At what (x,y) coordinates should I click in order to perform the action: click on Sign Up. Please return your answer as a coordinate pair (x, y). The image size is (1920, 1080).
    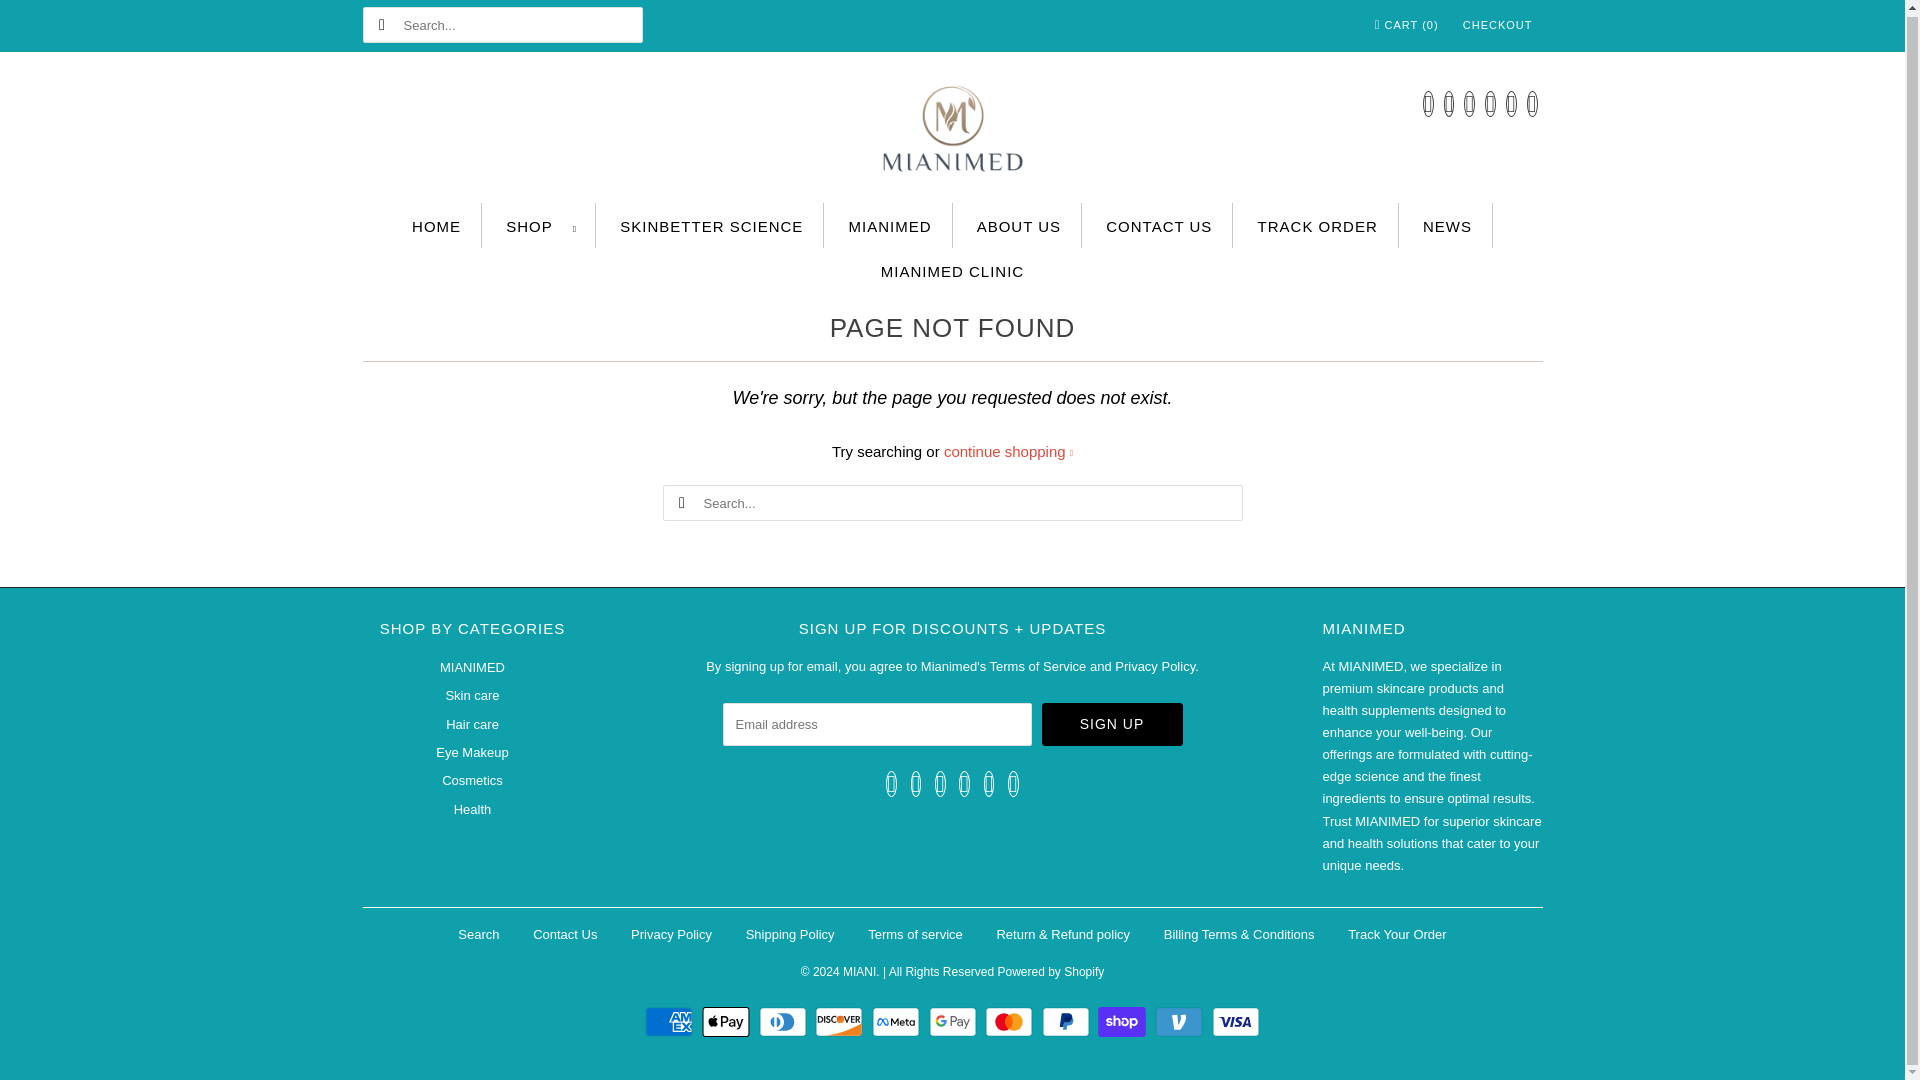
    Looking at the image, I should click on (1112, 724).